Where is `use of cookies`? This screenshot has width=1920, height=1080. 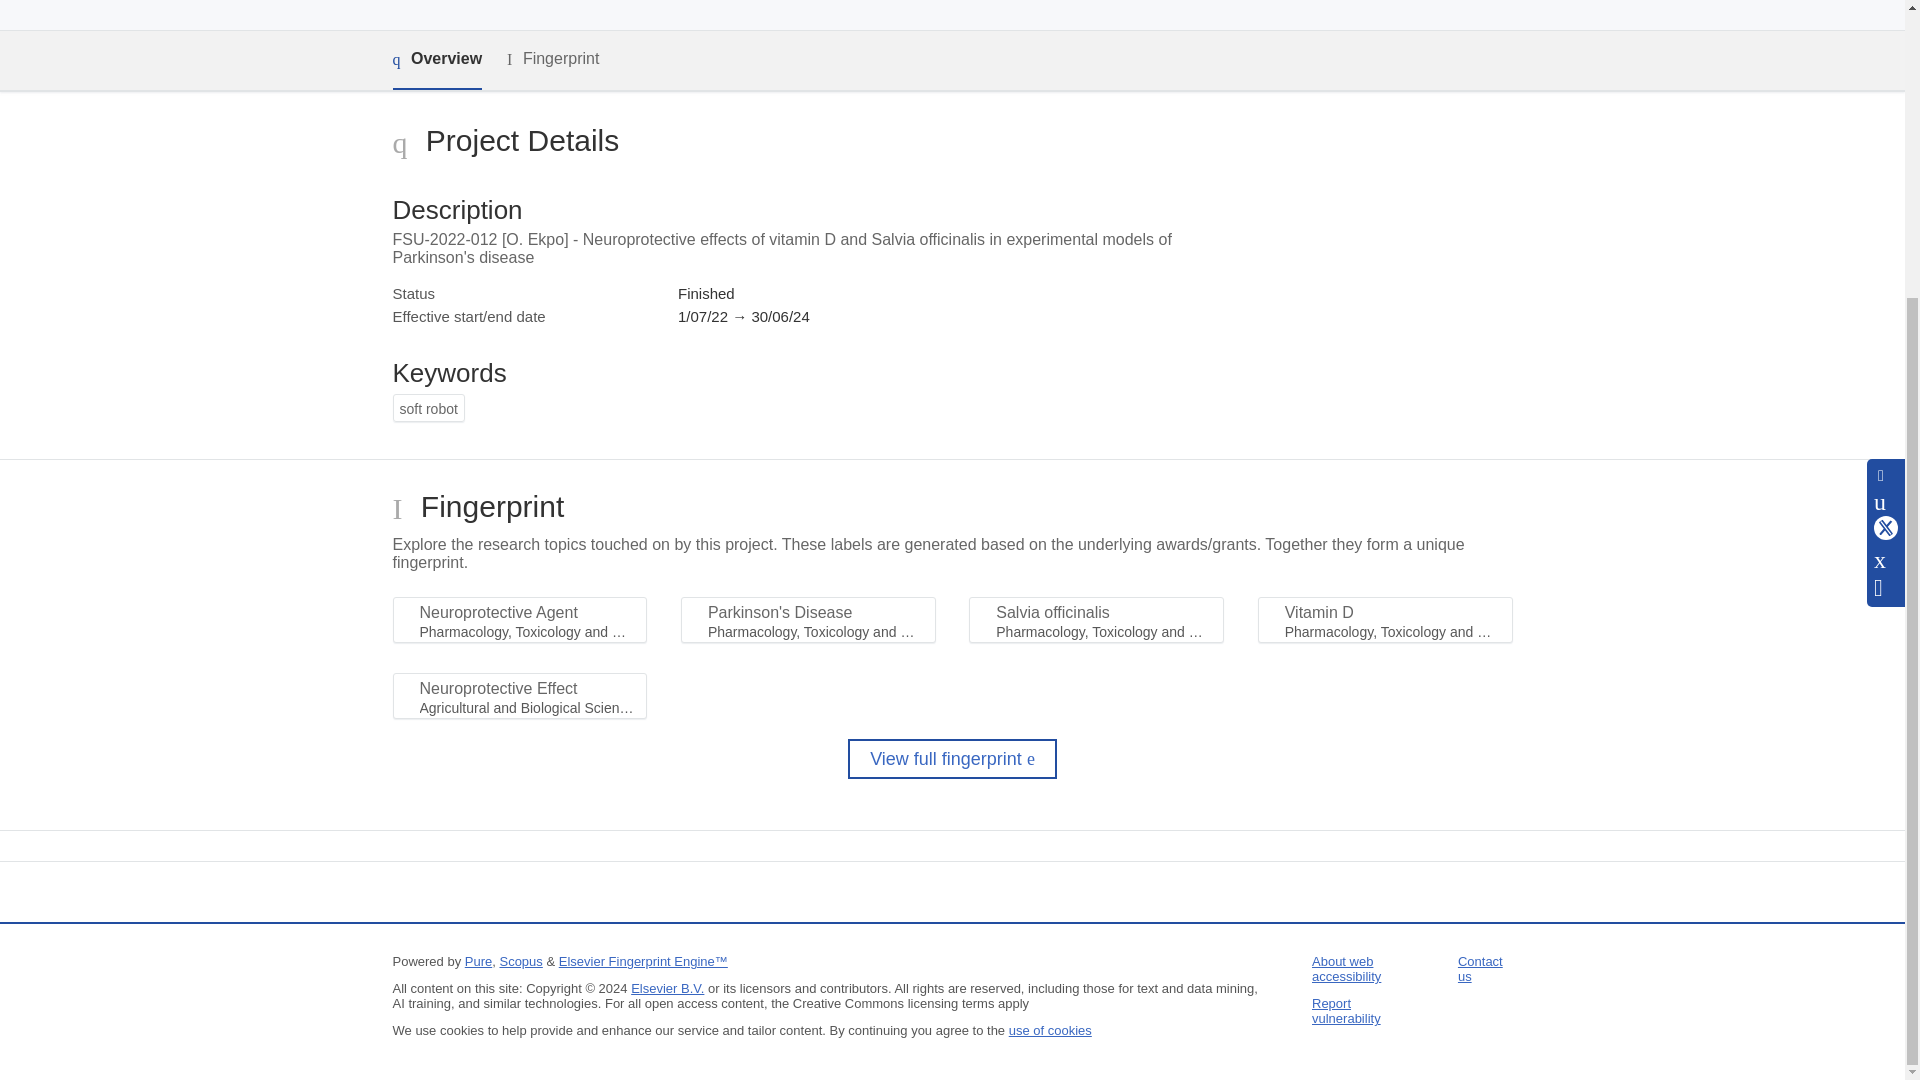 use of cookies is located at coordinates (1050, 1030).